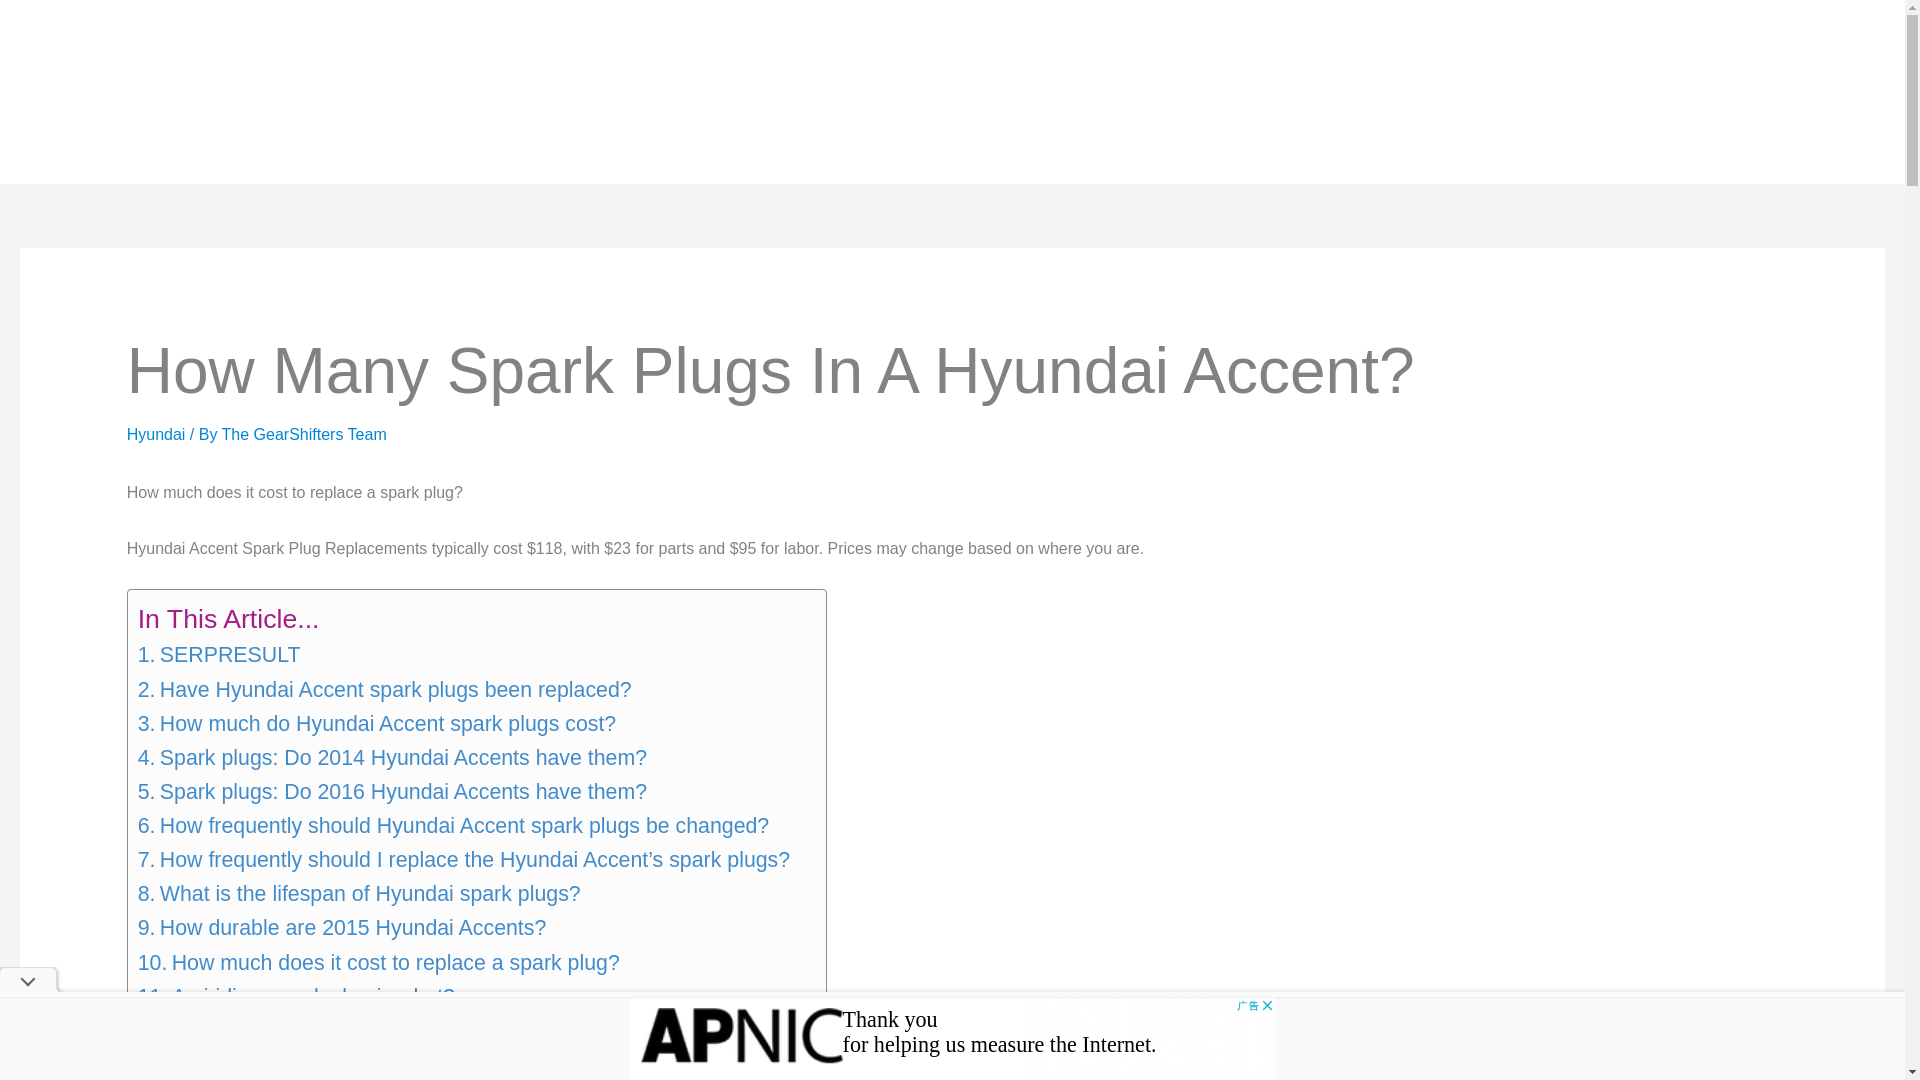  Describe the element at coordinates (377, 724) in the screenshot. I see `How much do Hyundai Accent spark plugs cost?` at that location.